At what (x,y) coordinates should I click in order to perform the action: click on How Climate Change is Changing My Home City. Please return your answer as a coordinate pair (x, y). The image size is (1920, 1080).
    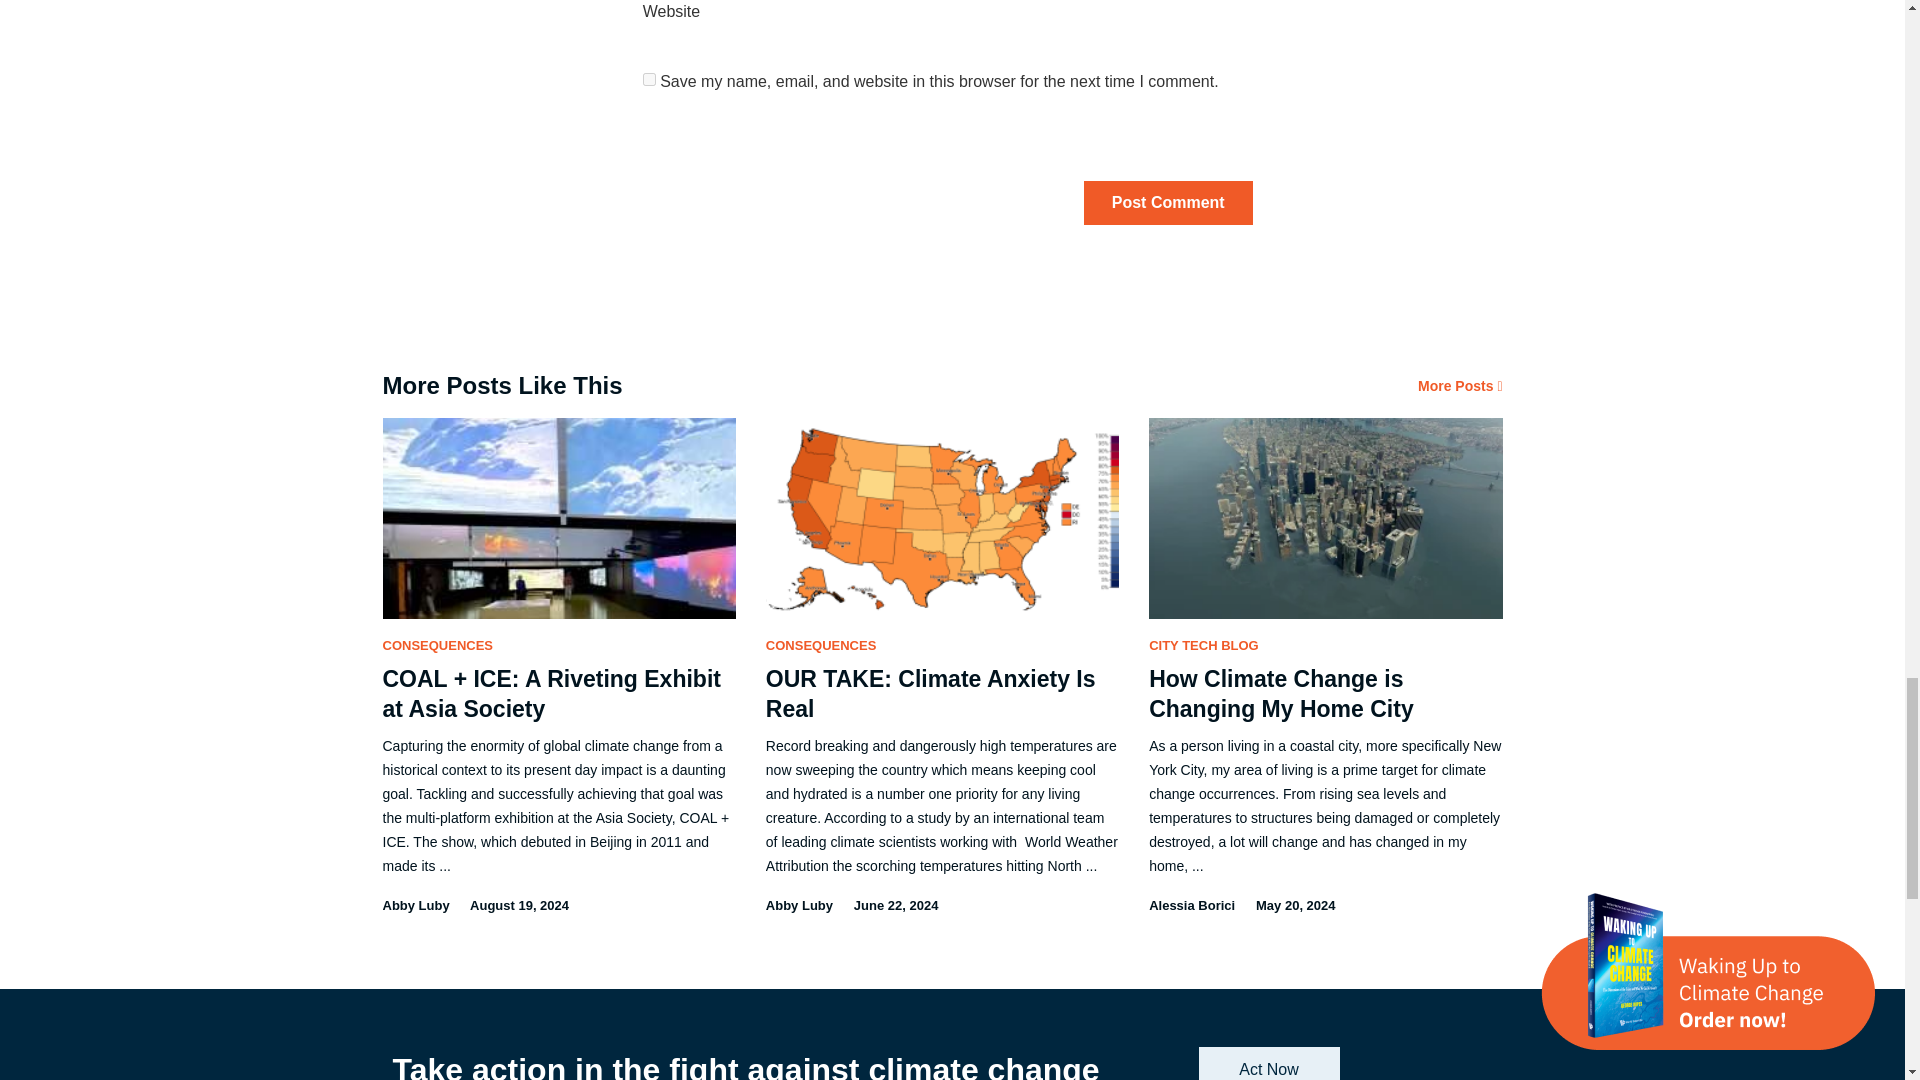
    Looking at the image, I should click on (1280, 694).